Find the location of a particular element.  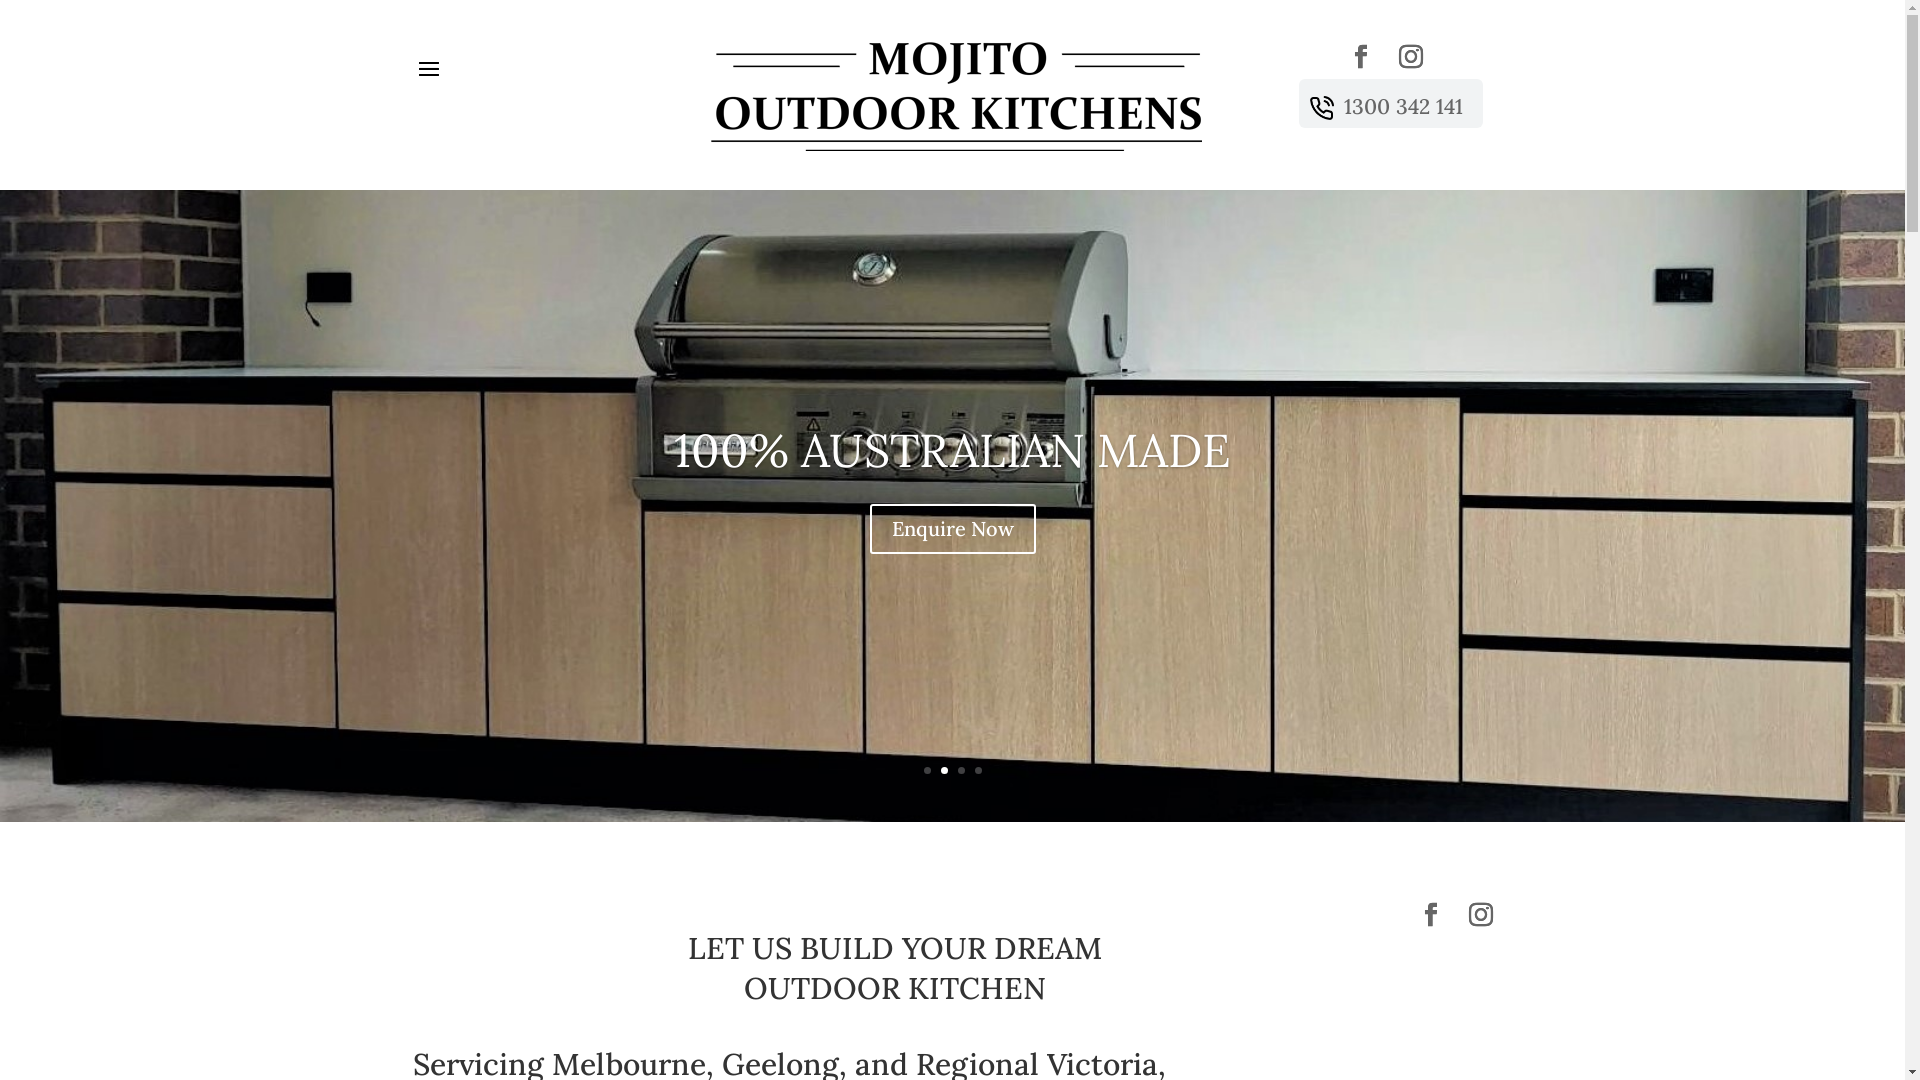

2 is located at coordinates (944, 770).